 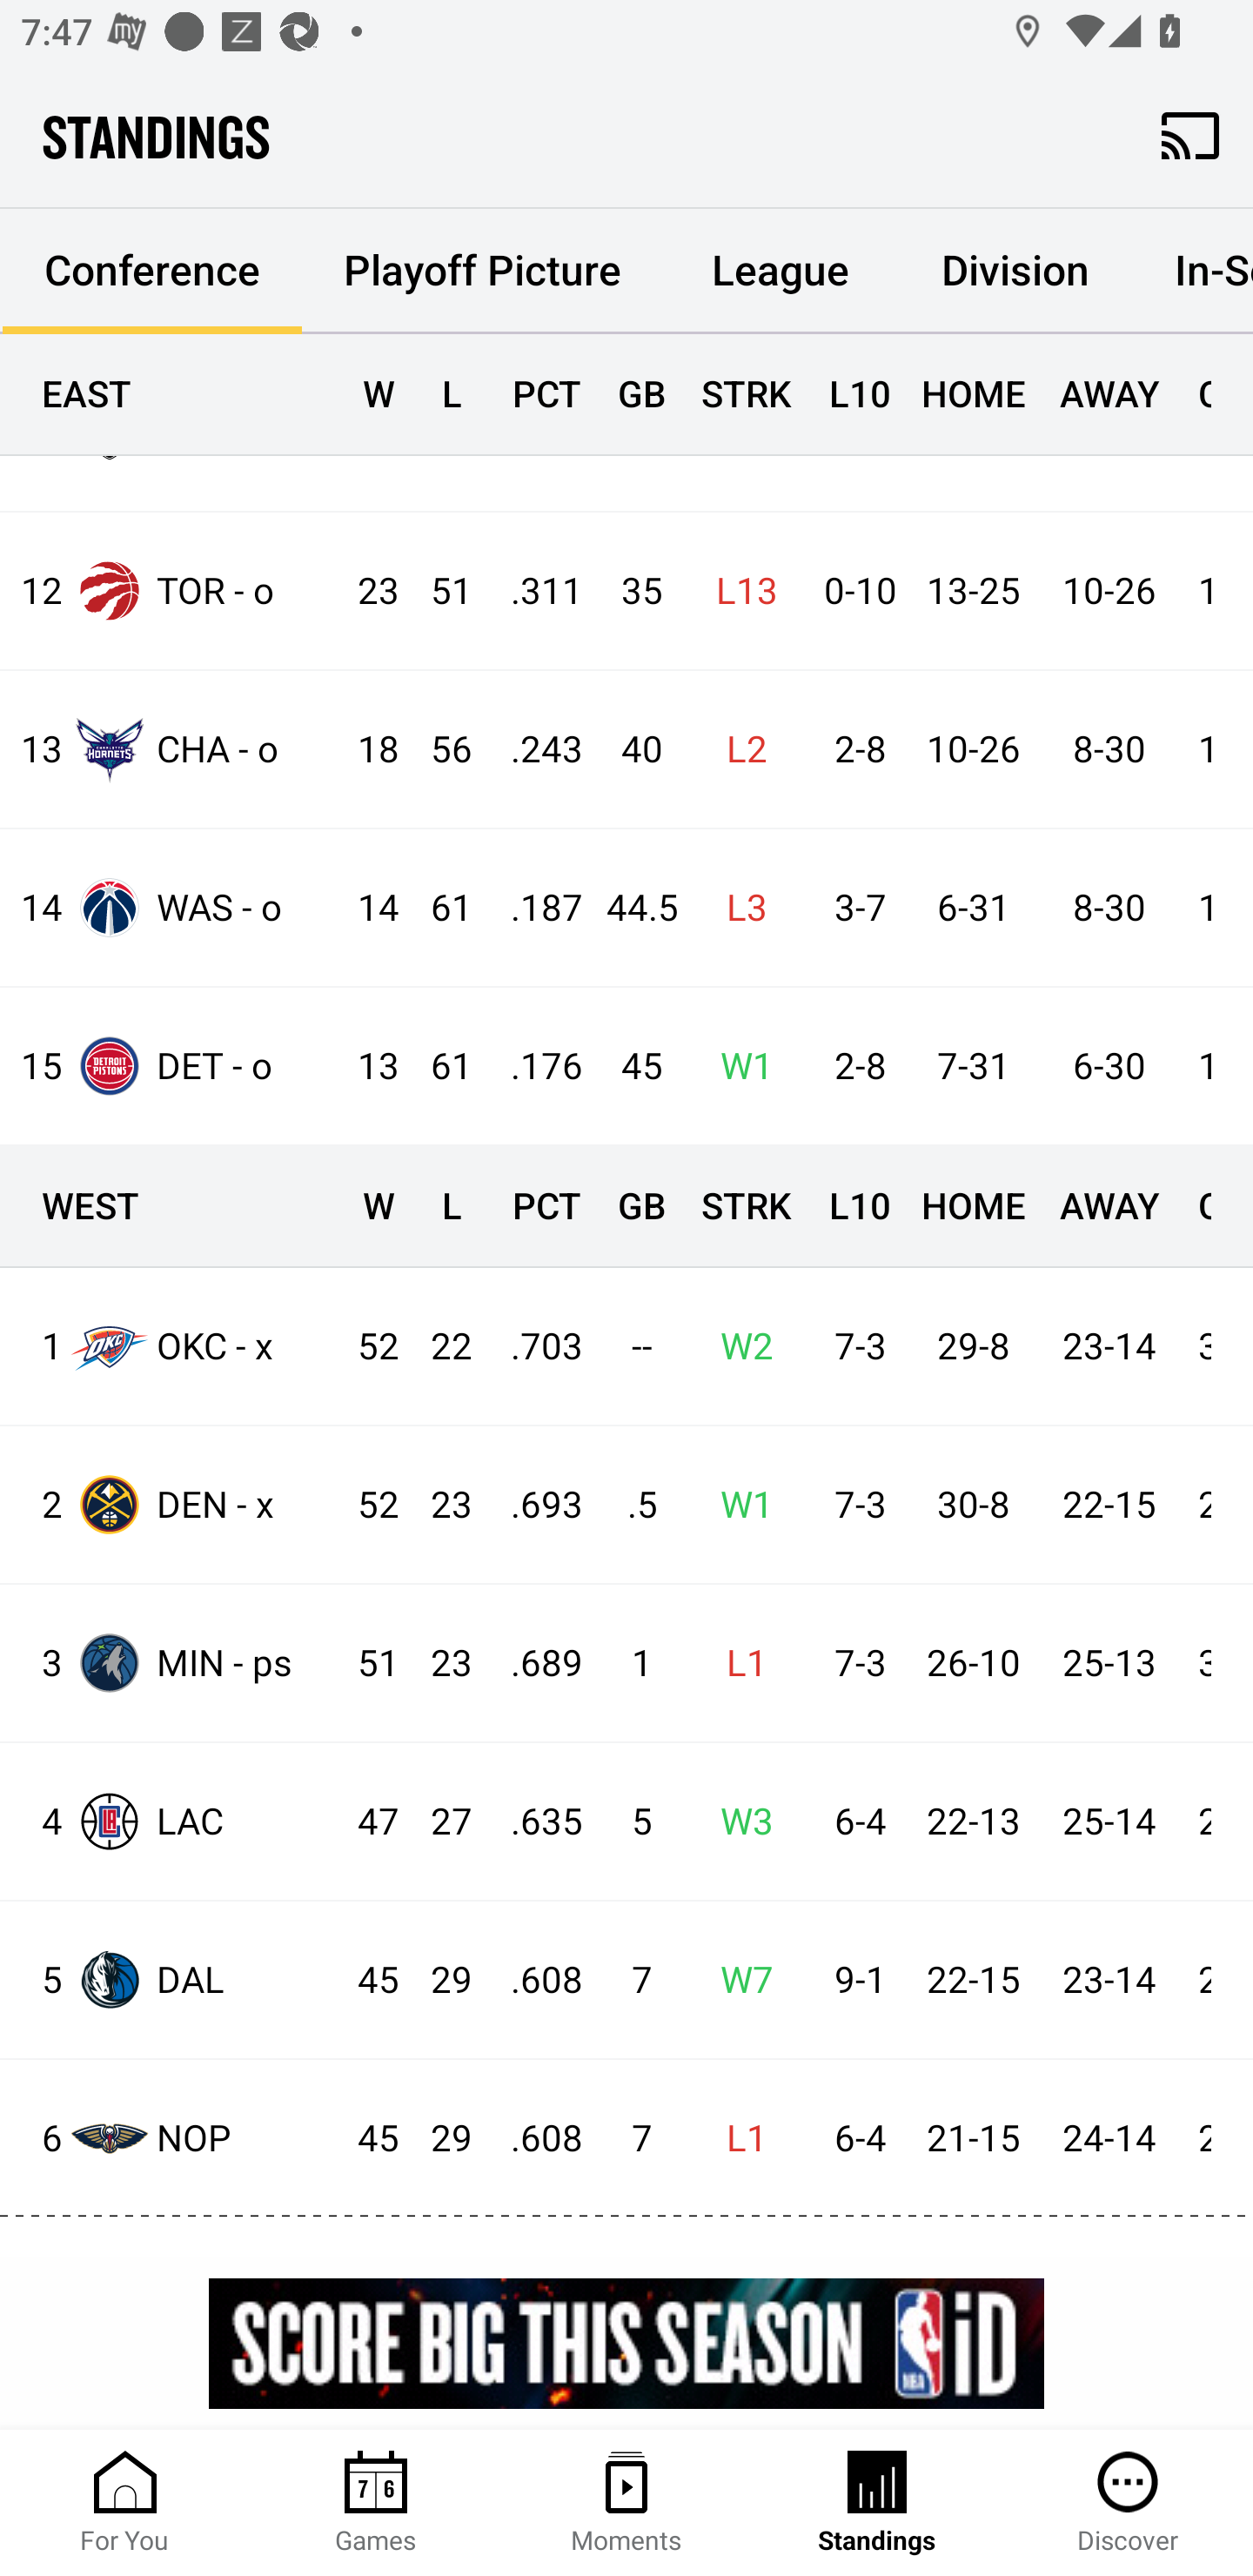 What do you see at coordinates (628, 1822) in the screenshot?
I see `5` at bounding box center [628, 1822].